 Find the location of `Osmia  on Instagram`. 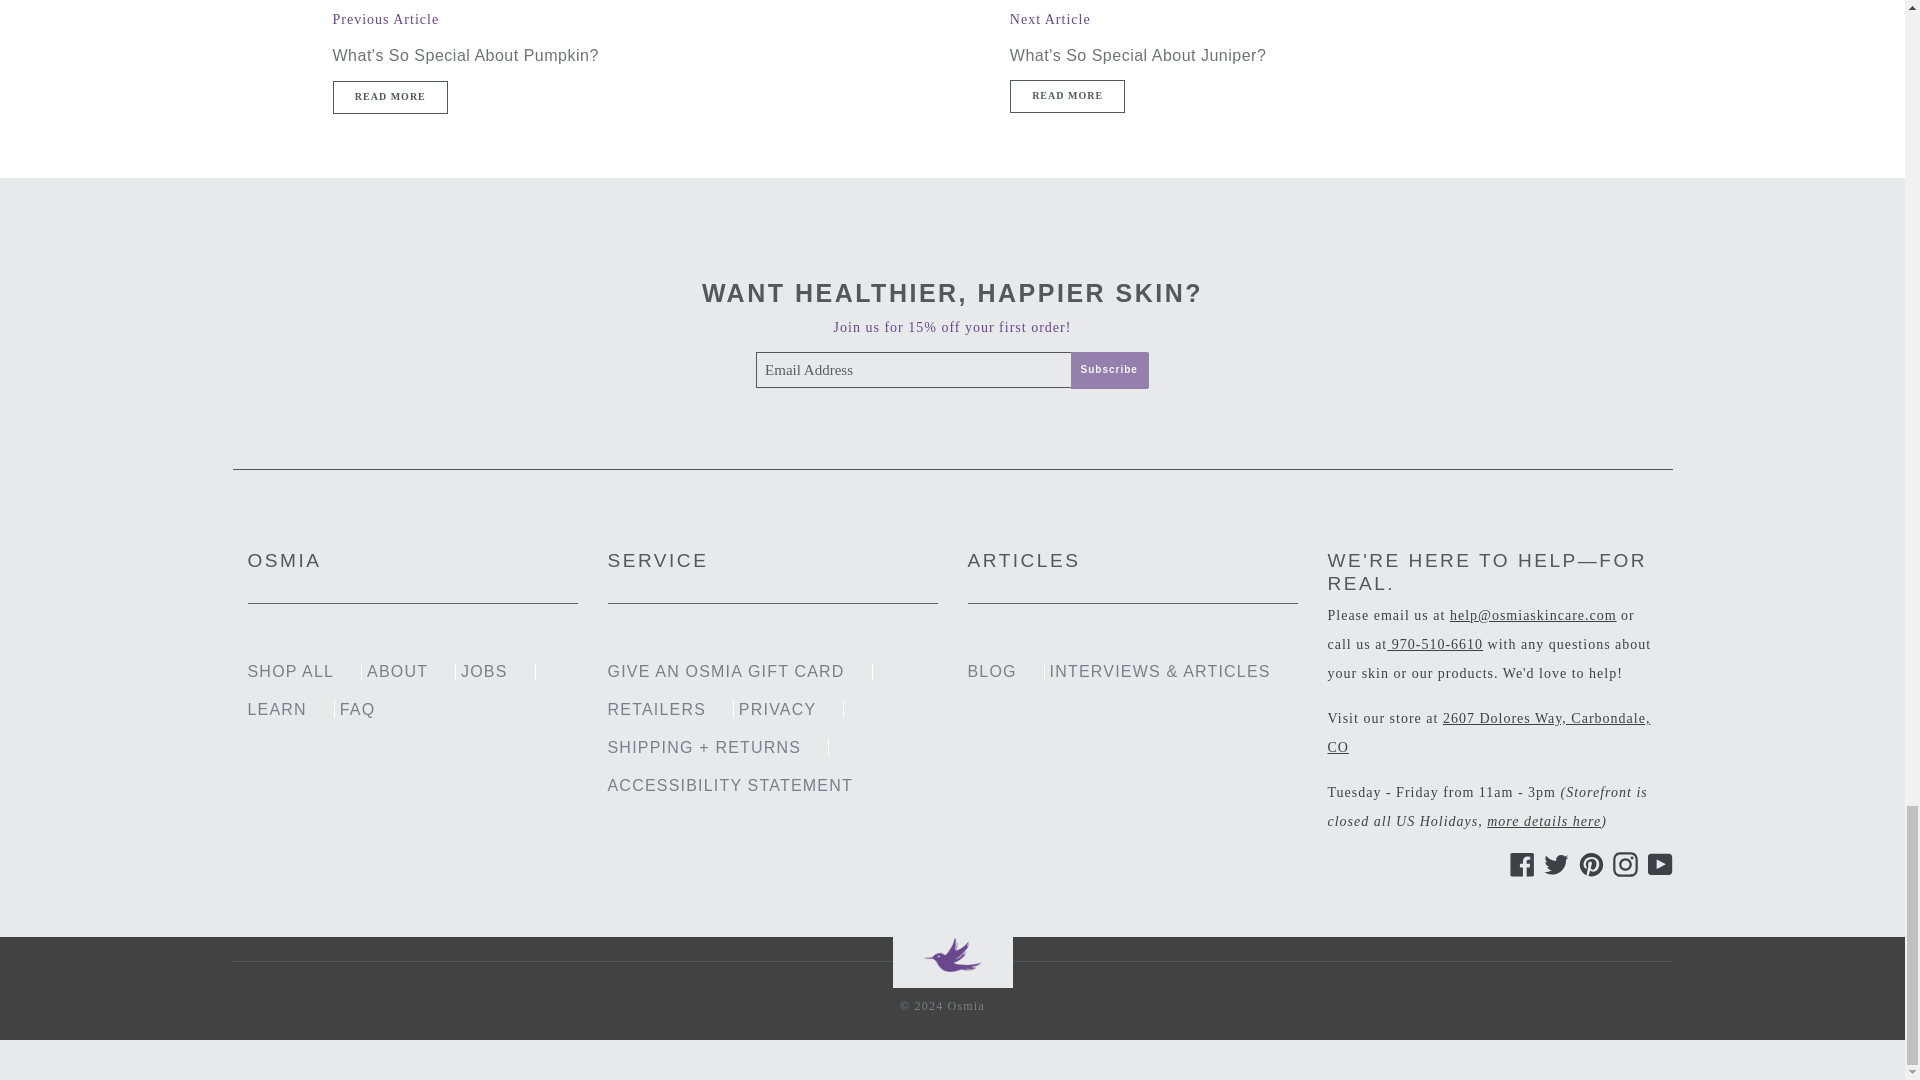

Osmia  on Instagram is located at coordinates (1622, 864).